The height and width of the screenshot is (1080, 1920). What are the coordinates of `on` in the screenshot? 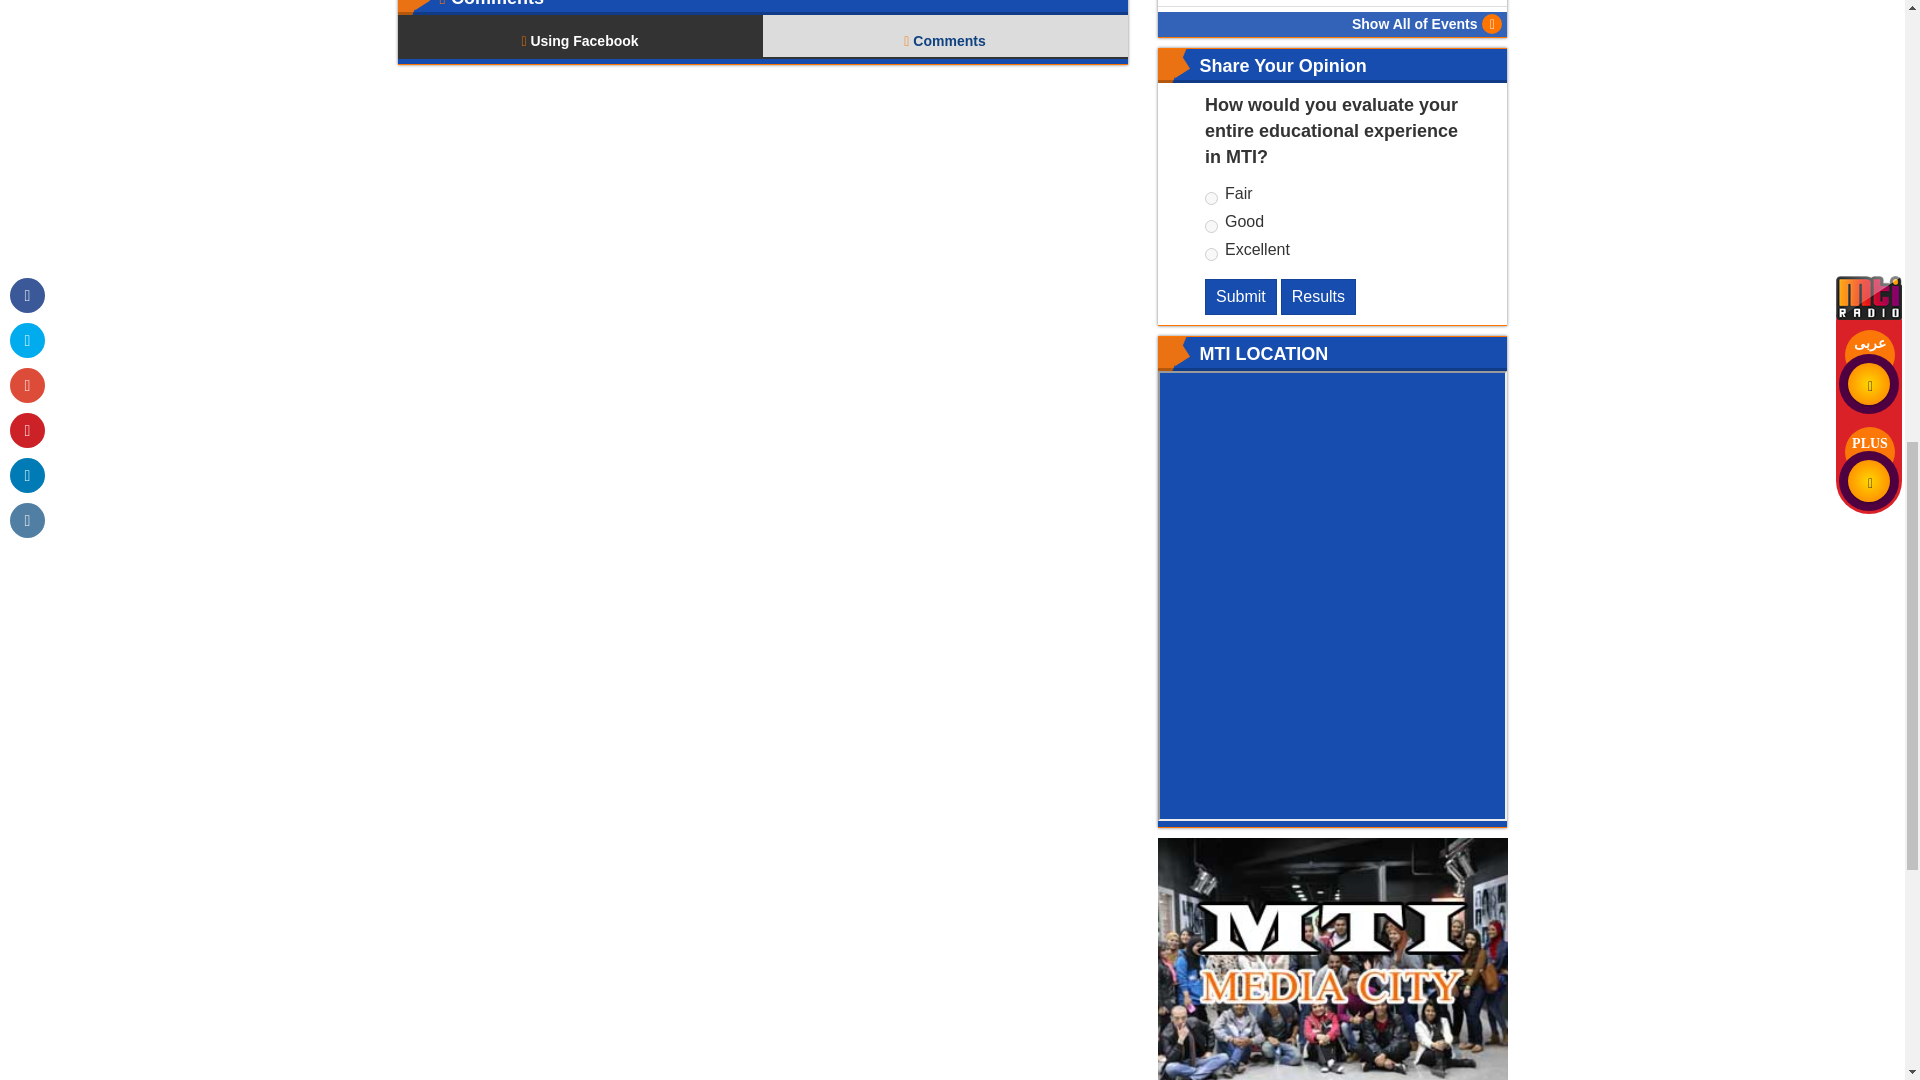 It's located at (1211, 226).